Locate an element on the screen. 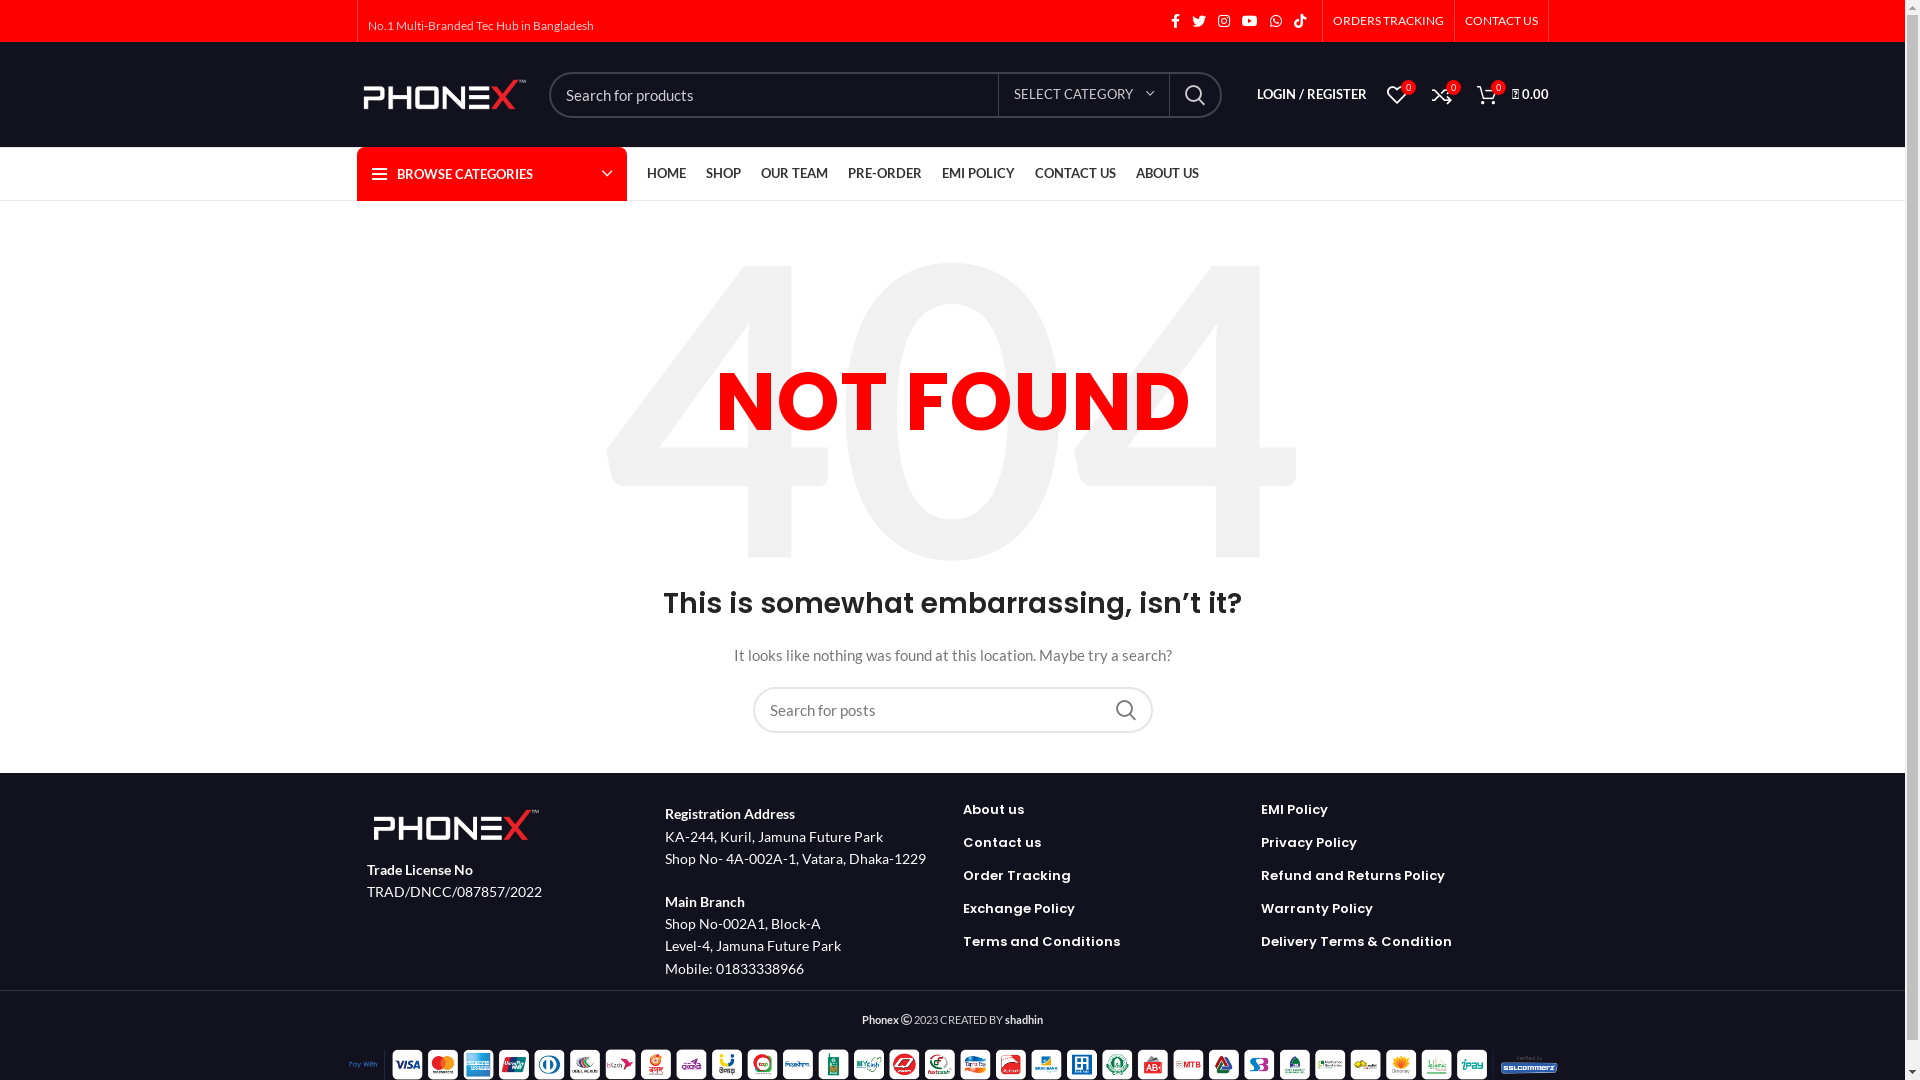 The width and height of the screenshot is (1920, 1080). Privacy Policy is located at coordinates (1308, 842).